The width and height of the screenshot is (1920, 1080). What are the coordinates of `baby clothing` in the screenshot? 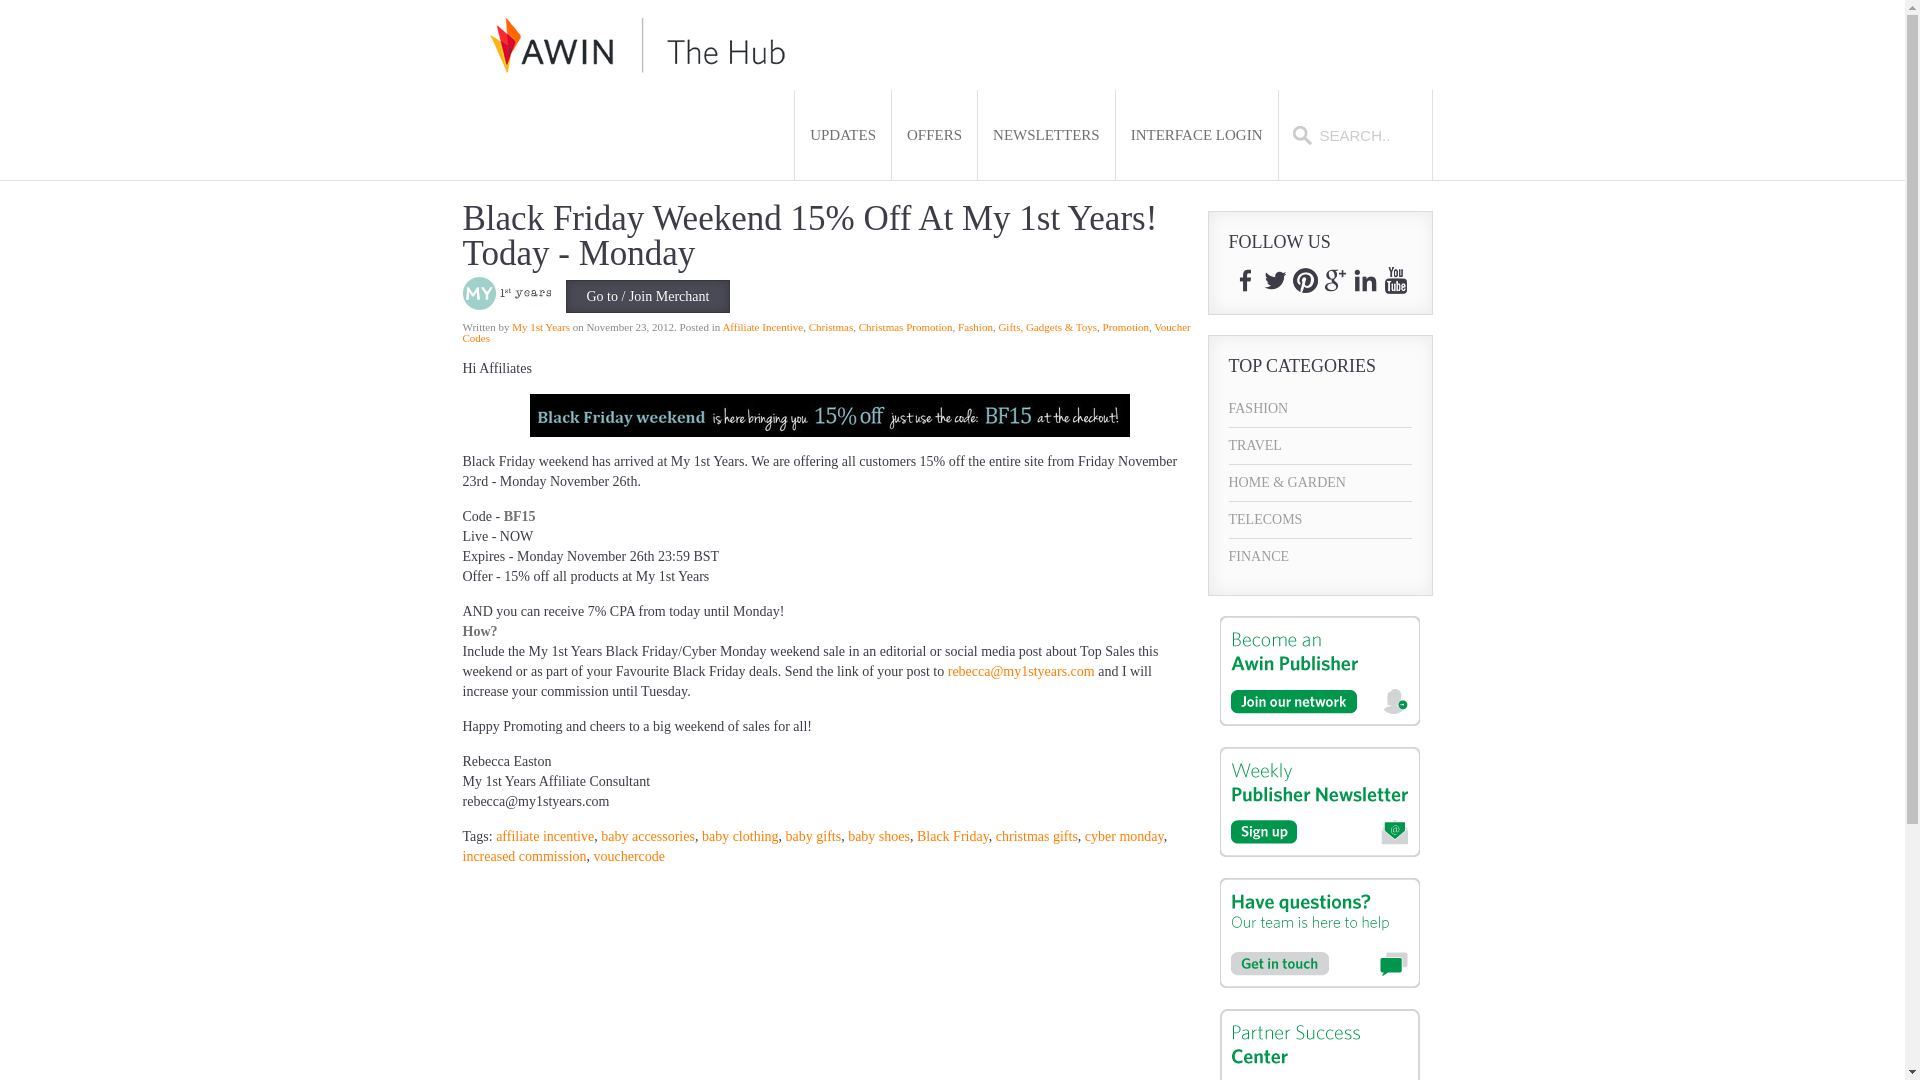 It's located at (740, 836).